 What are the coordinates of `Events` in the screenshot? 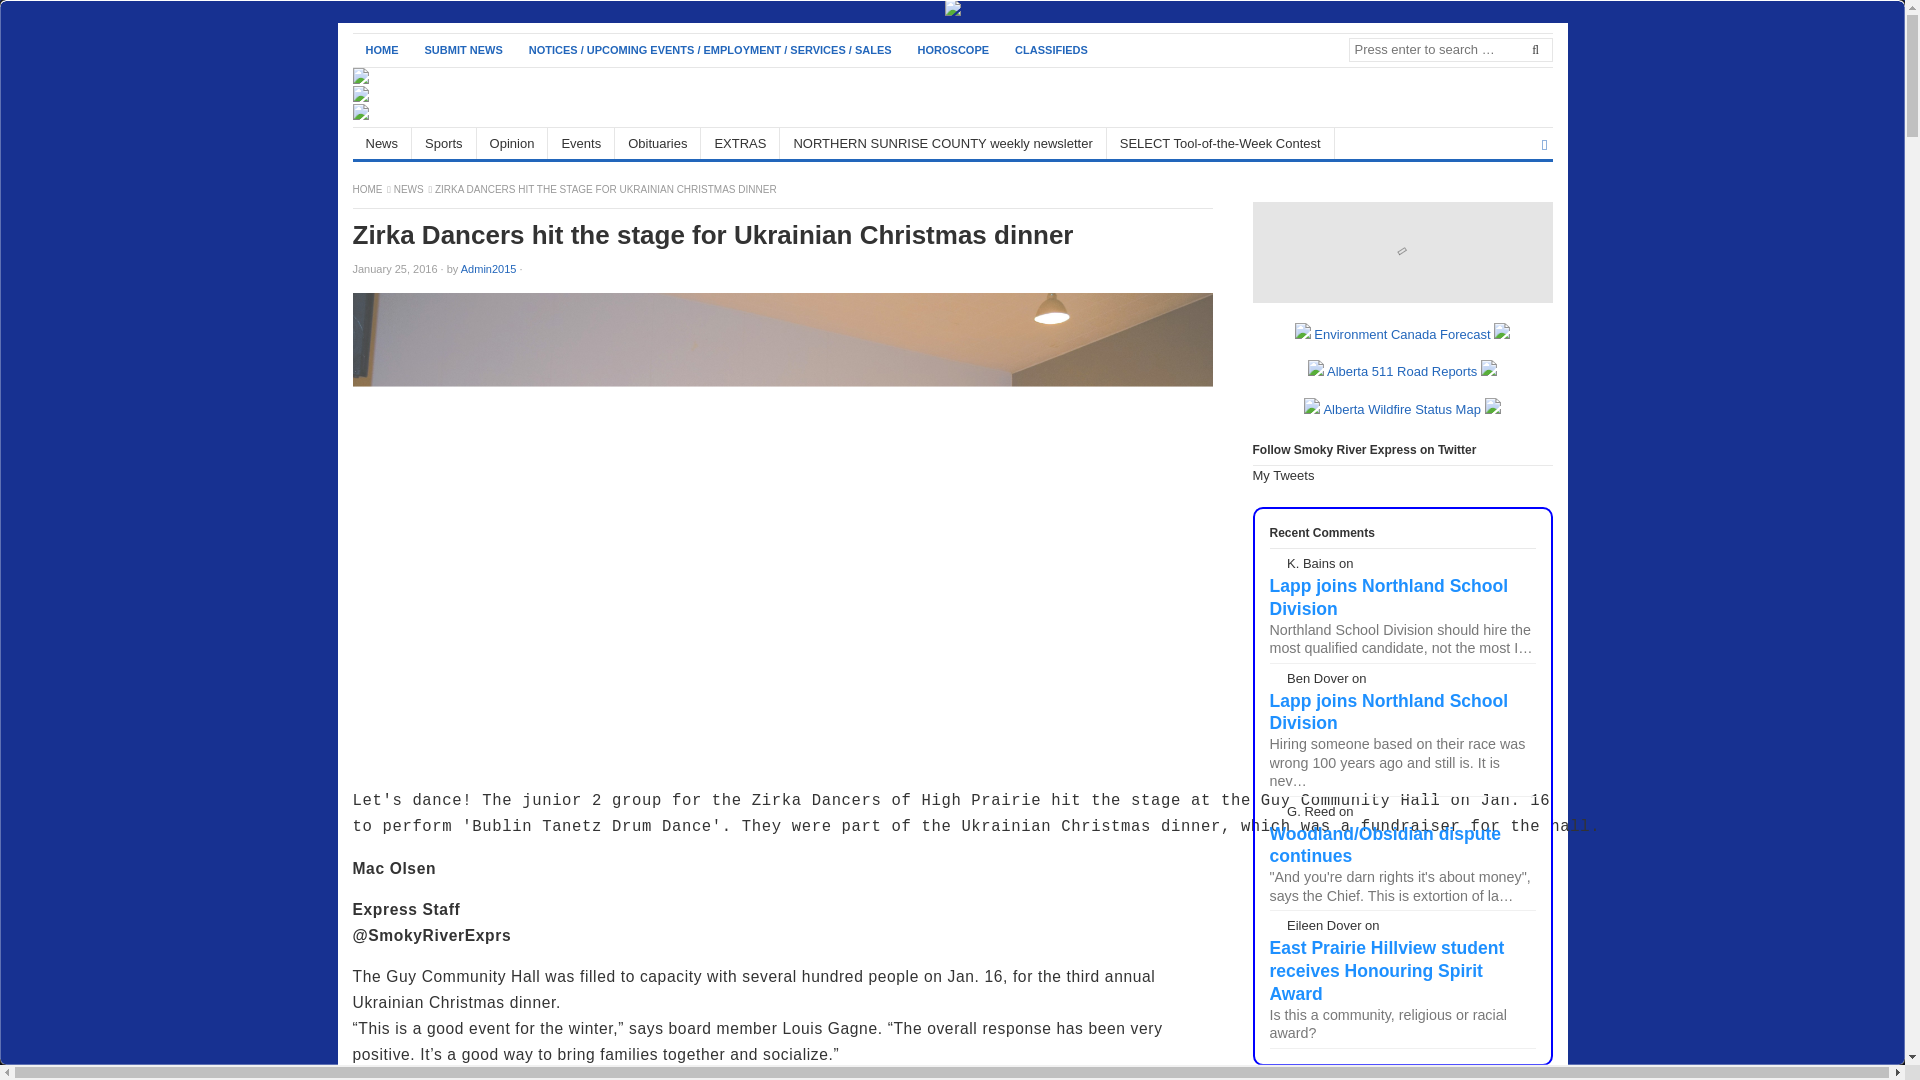 It's located at (580, 143).